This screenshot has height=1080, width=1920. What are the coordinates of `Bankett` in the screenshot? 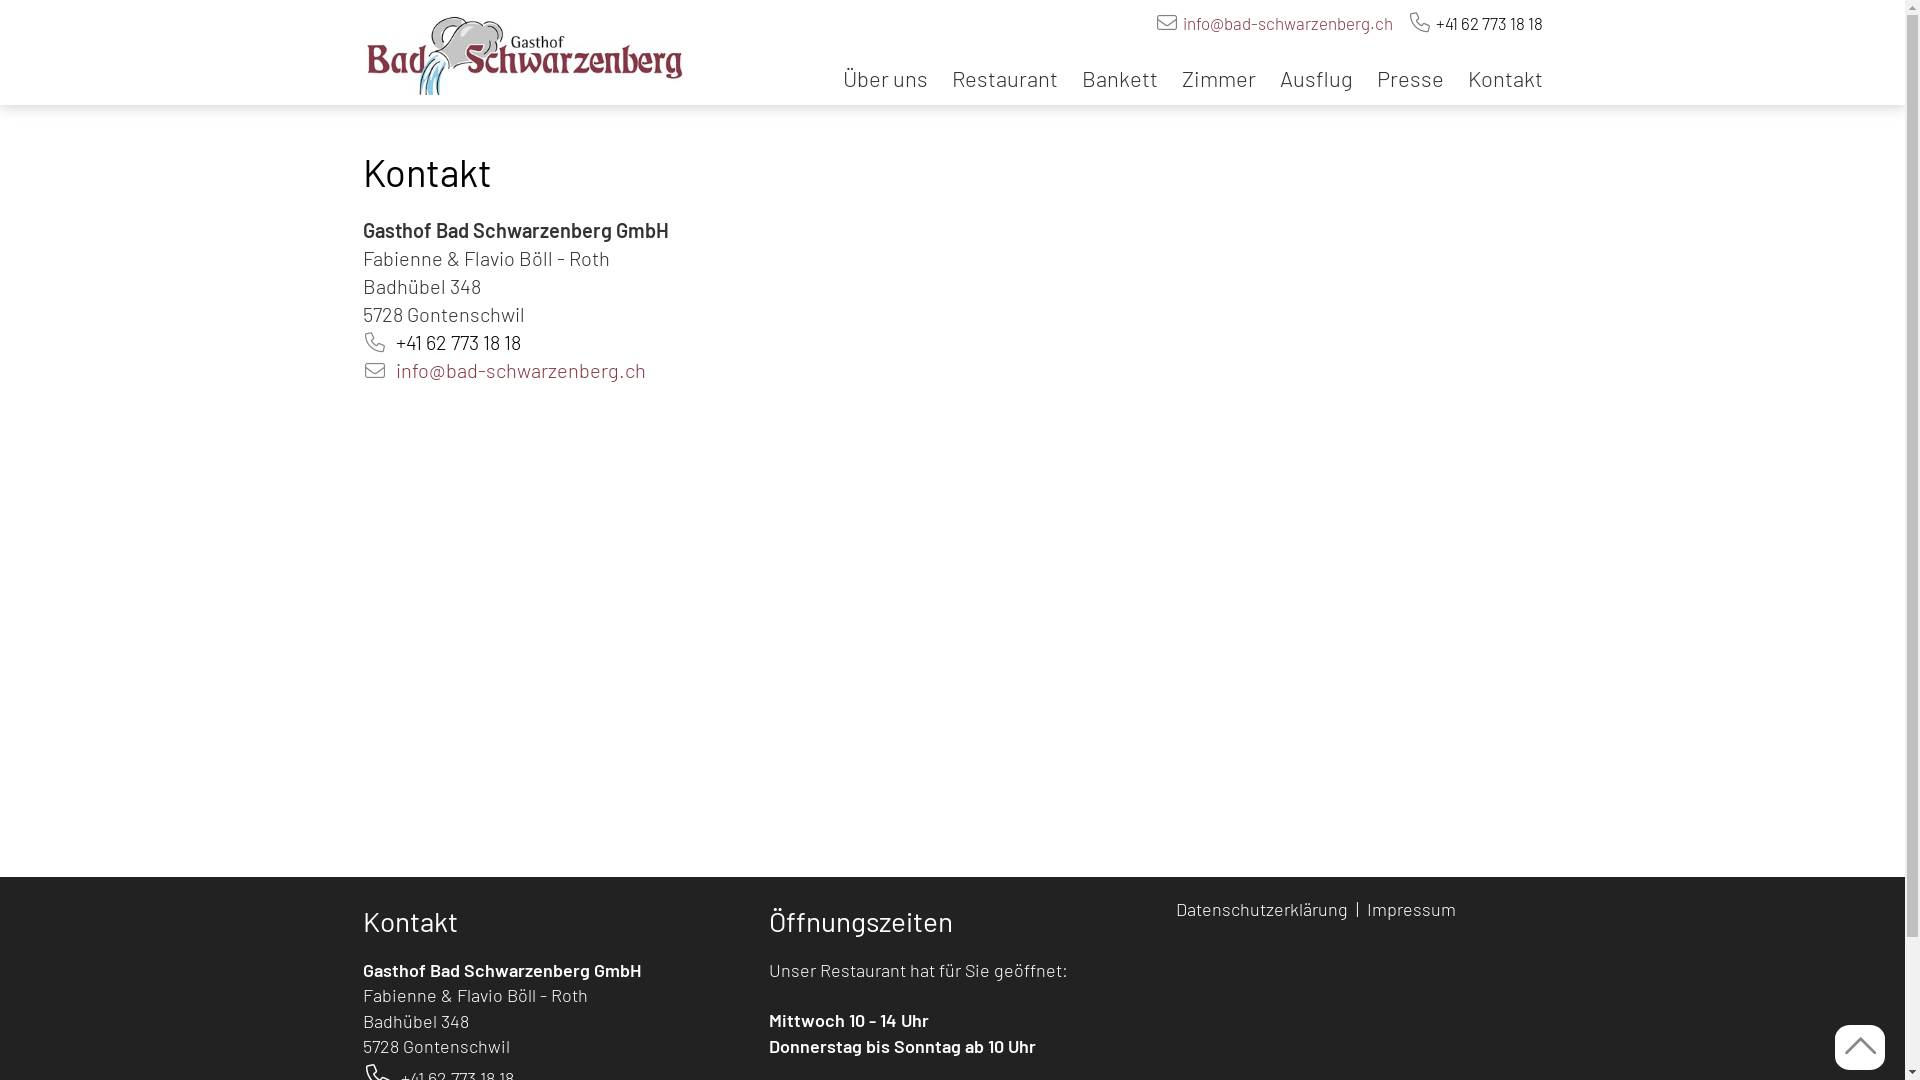 It's located at (1120, 78).